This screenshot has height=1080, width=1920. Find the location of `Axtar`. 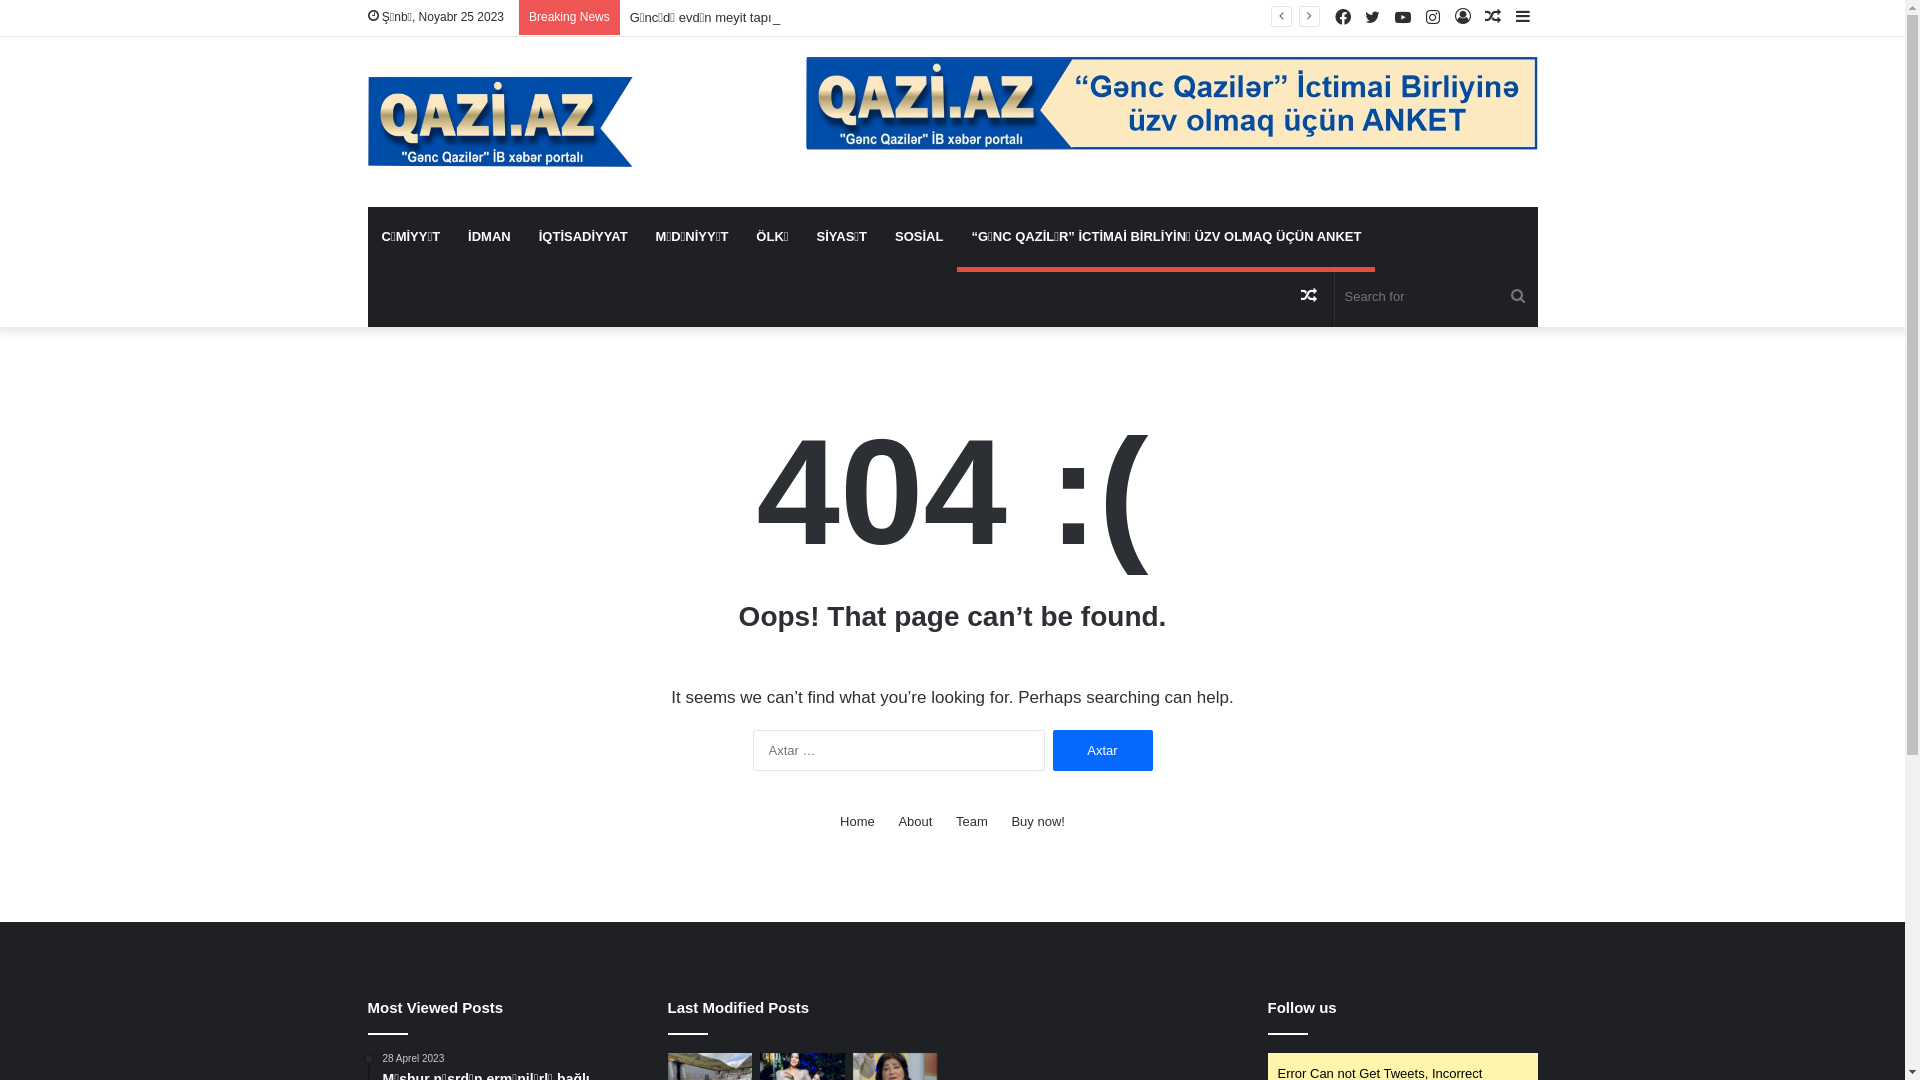

Axtar is located at coordinates (1102, 750).